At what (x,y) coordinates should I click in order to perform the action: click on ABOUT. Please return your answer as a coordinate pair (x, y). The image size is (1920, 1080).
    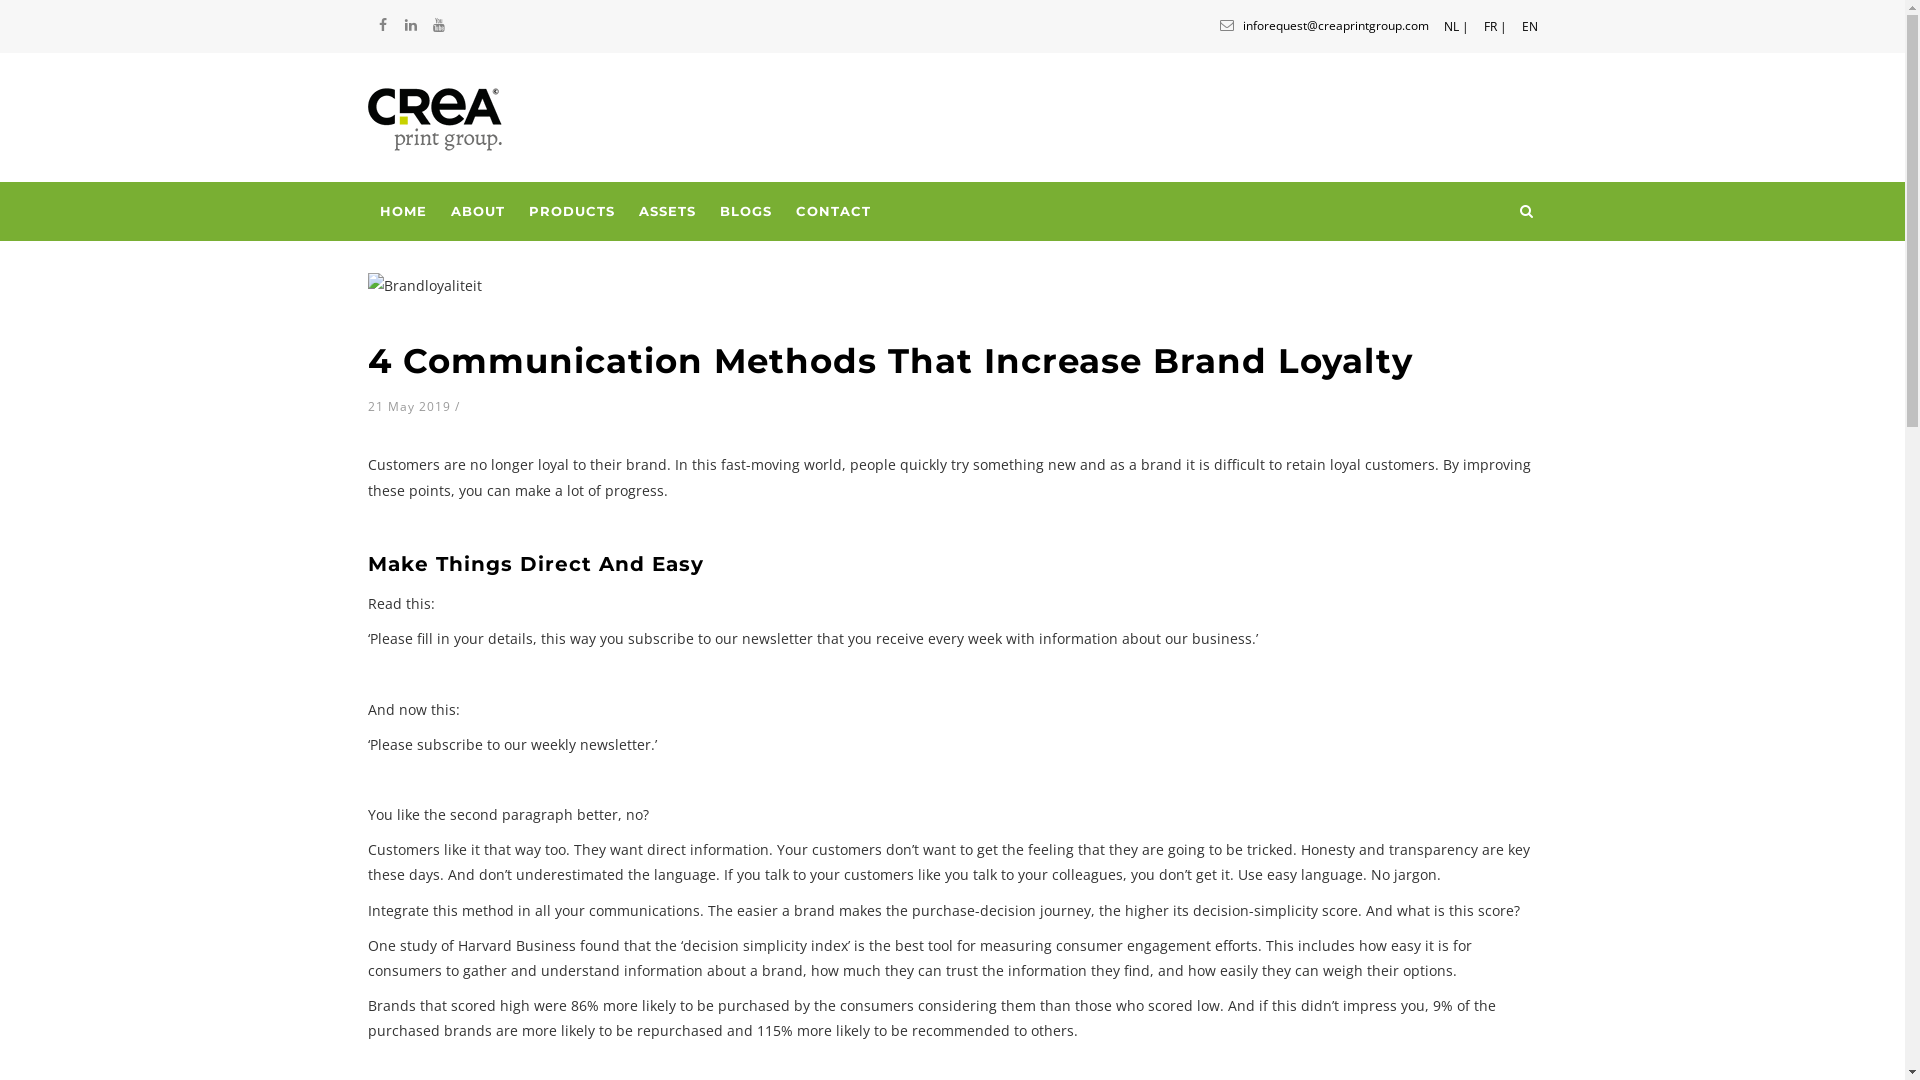
    Looking at the image, I should click on (477, 212).